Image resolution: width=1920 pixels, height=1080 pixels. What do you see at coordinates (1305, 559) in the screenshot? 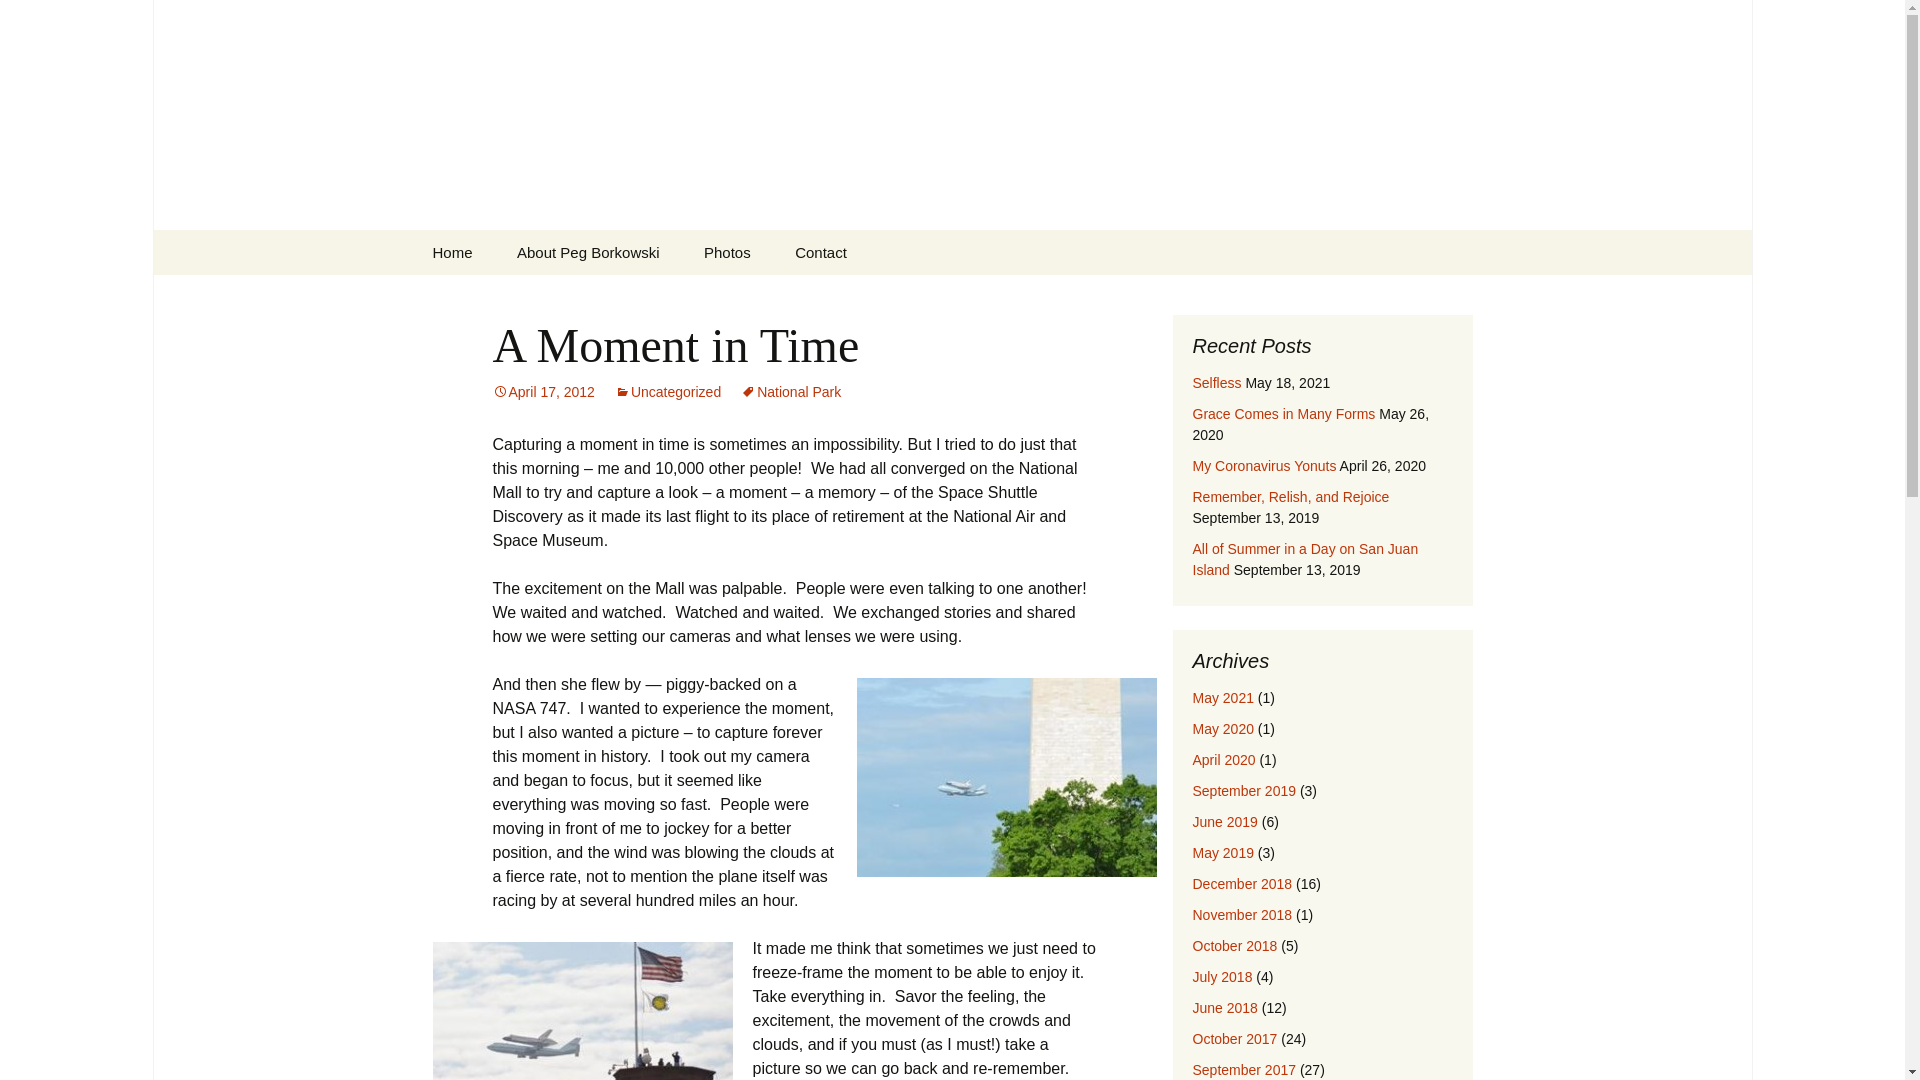
I see `All of Summer in a Day on San Juan Island` at bounding box center [1305, 559].